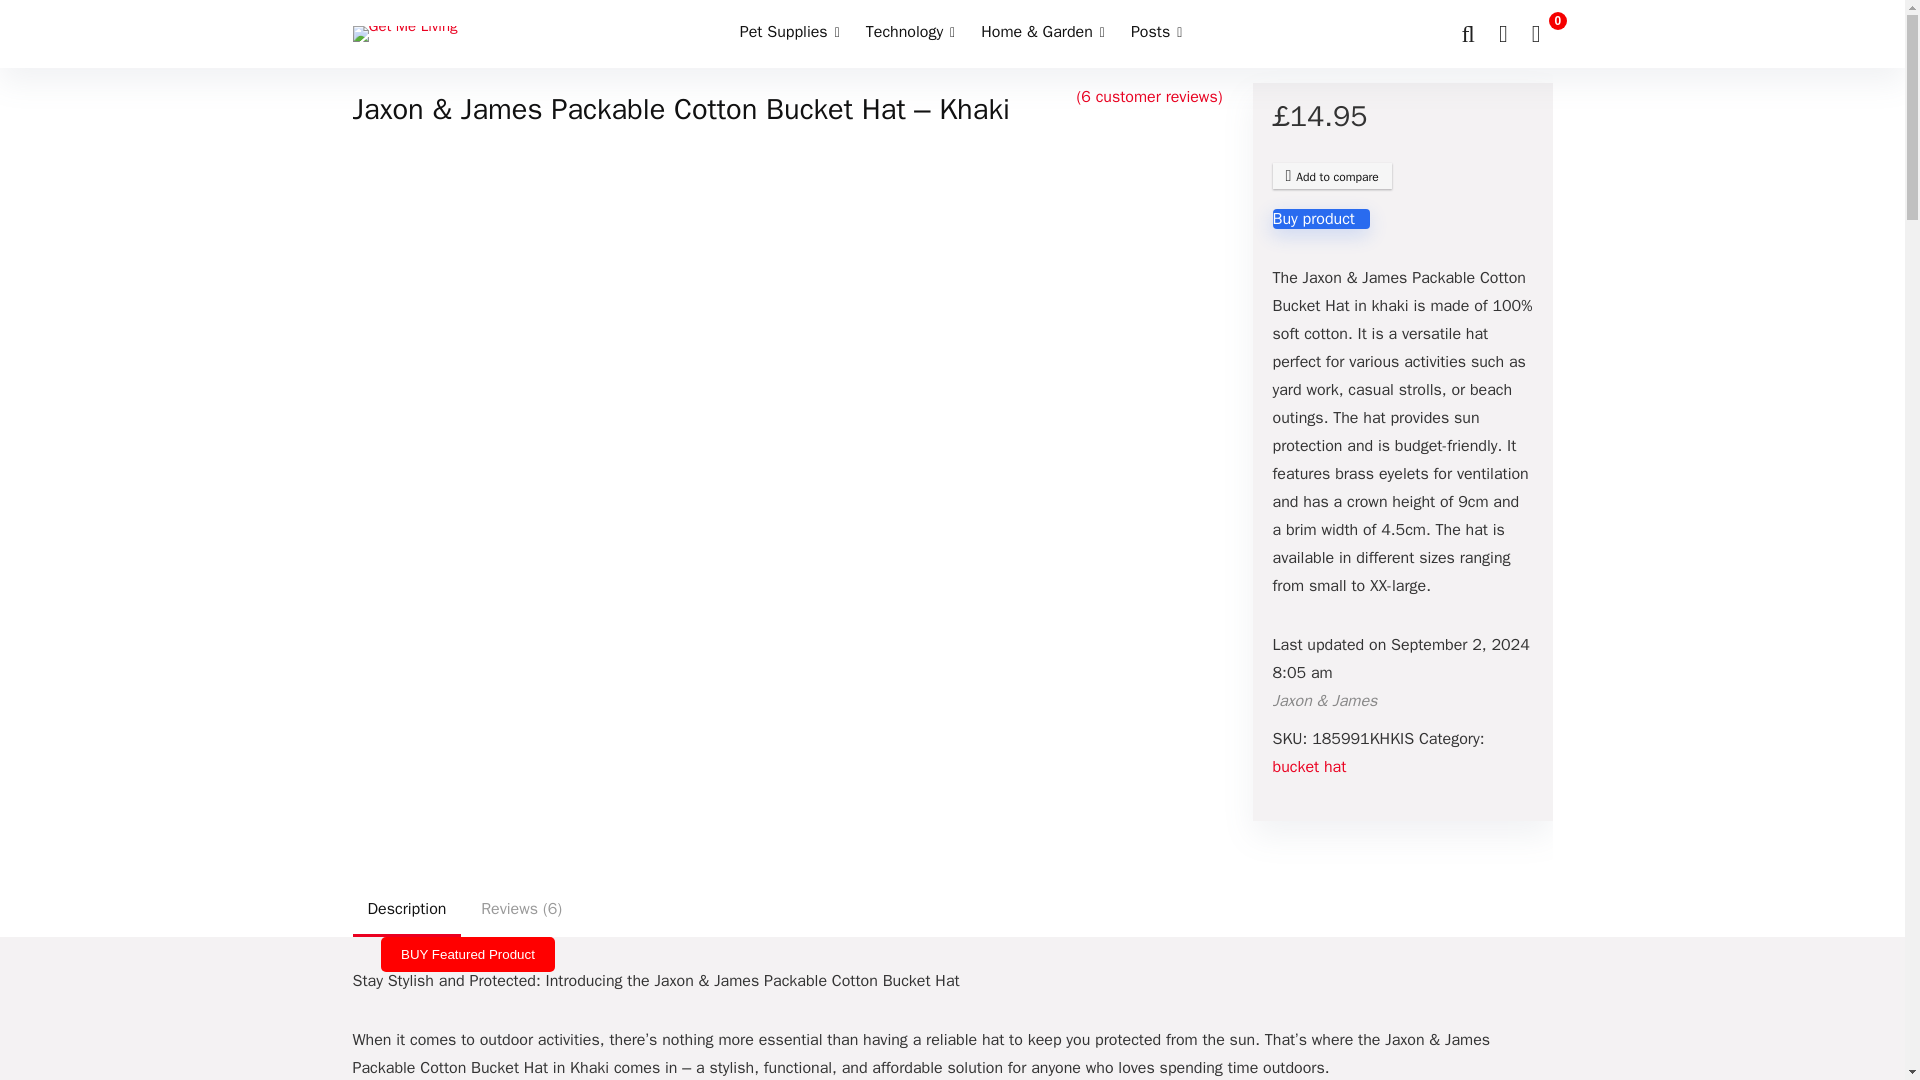  I want to click on Description, so click(406, 909).